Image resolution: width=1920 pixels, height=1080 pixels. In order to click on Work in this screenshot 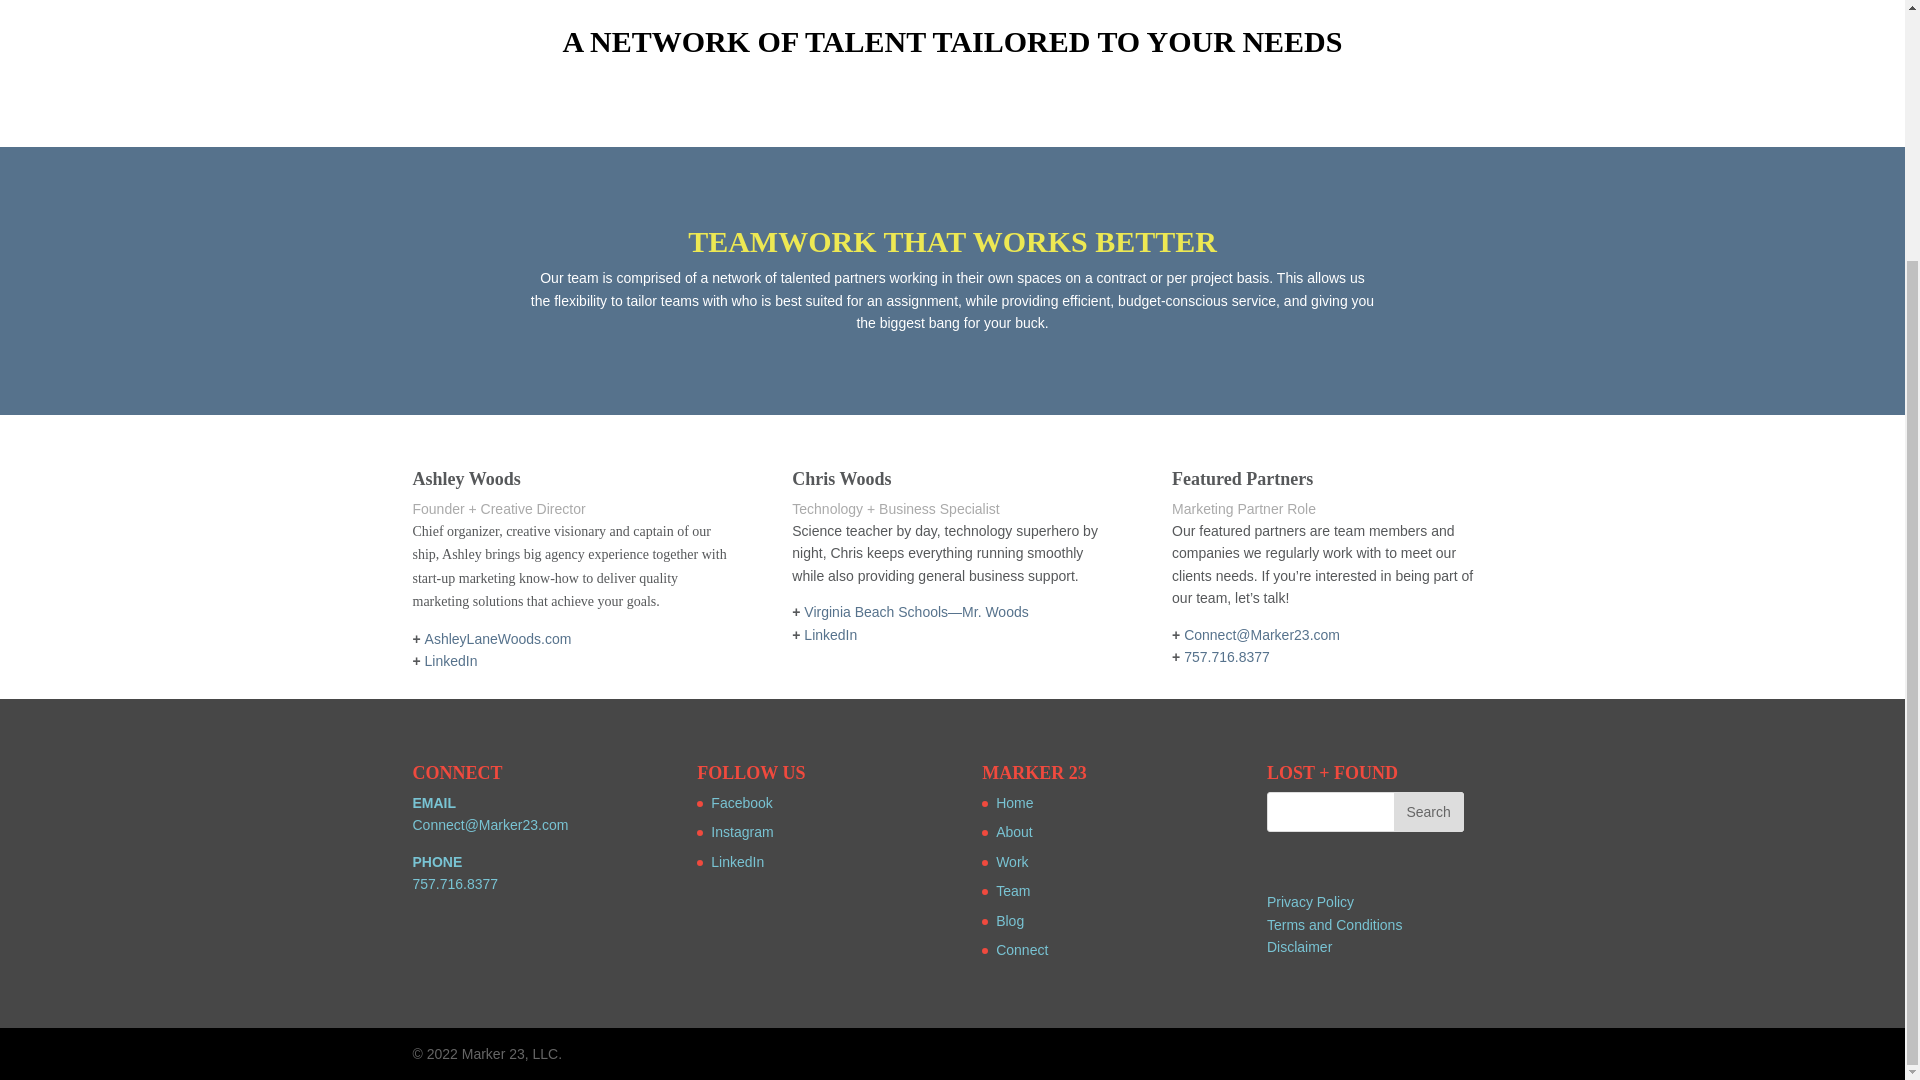, I will do `click(1012, 862)`.